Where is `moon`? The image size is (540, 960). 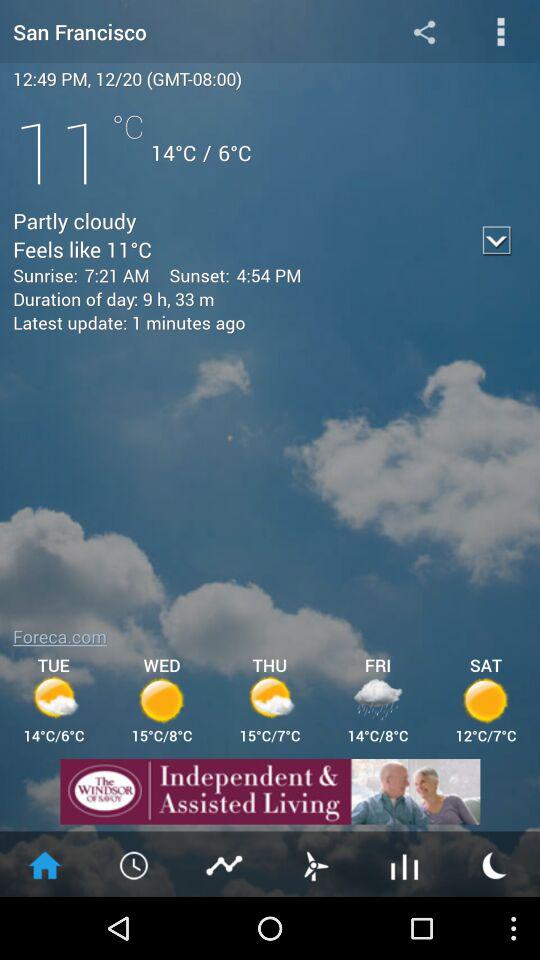 moon is located at coordinates (495, 864).